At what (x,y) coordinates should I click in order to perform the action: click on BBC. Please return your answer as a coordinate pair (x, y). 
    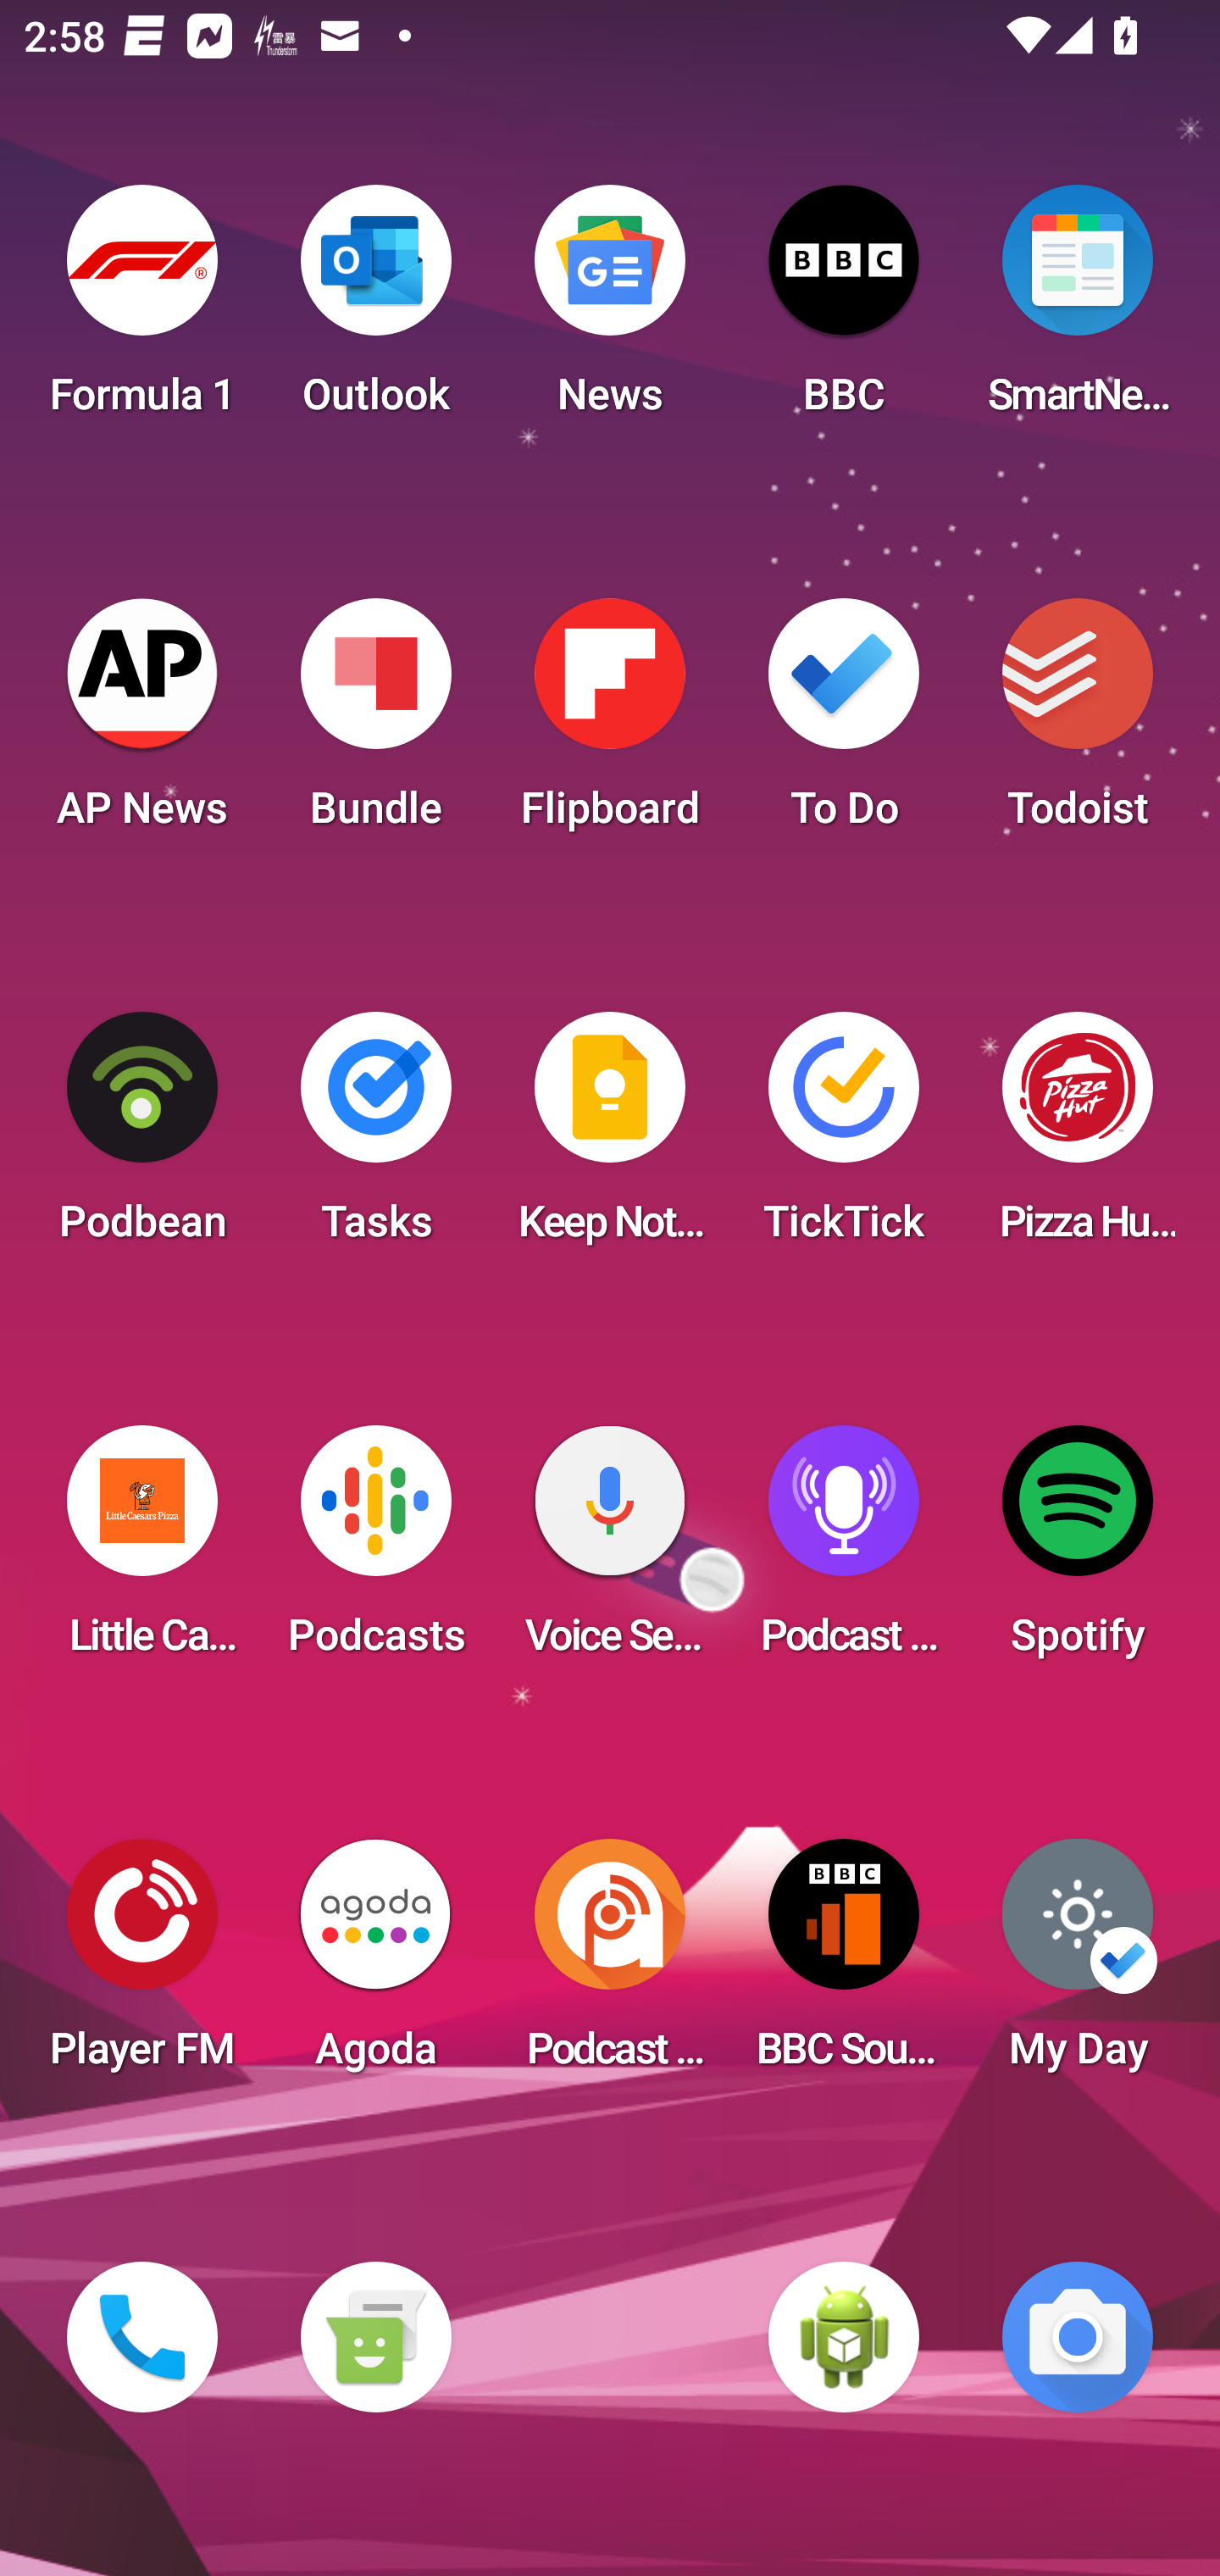
    Looking at the image, I should click on (844, 310).